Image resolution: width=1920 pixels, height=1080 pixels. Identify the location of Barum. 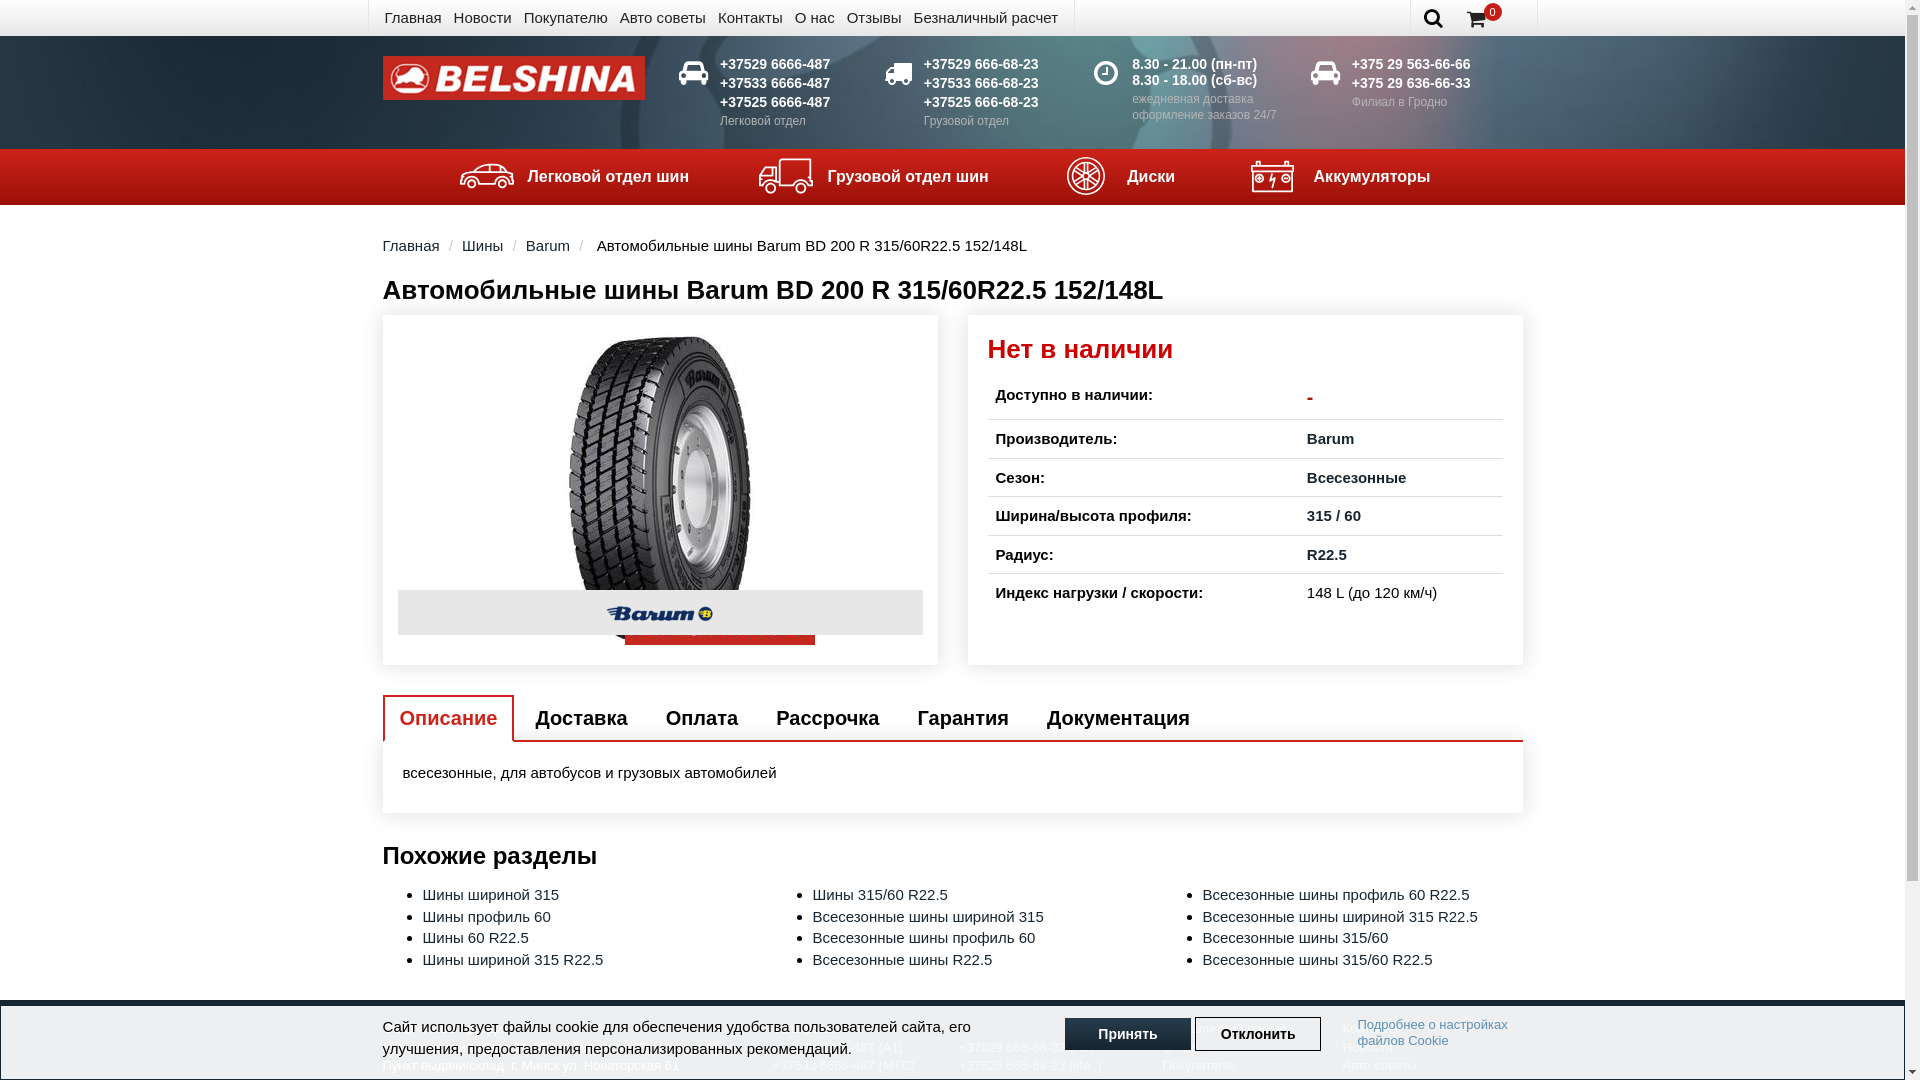
(1331, 438).